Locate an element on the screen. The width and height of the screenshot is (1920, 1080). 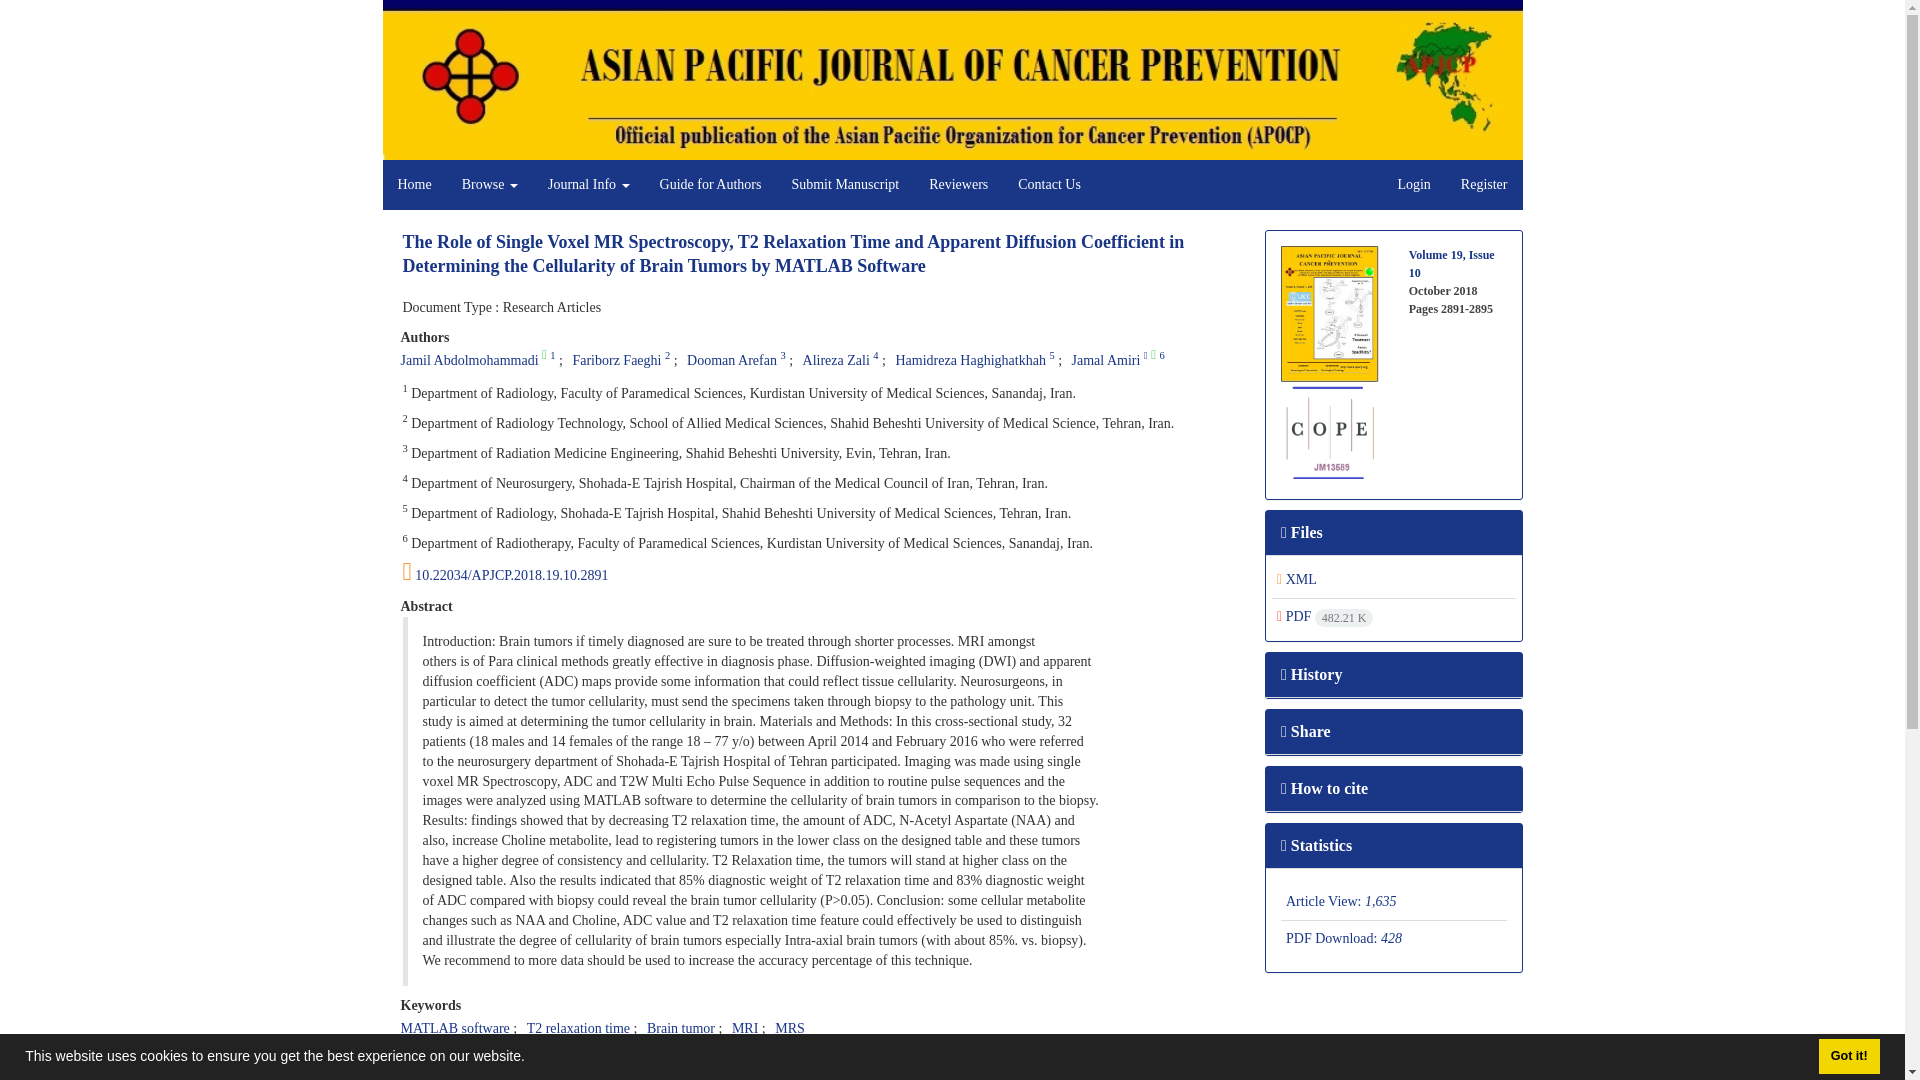
DOI is located at coordinates (818, 572).